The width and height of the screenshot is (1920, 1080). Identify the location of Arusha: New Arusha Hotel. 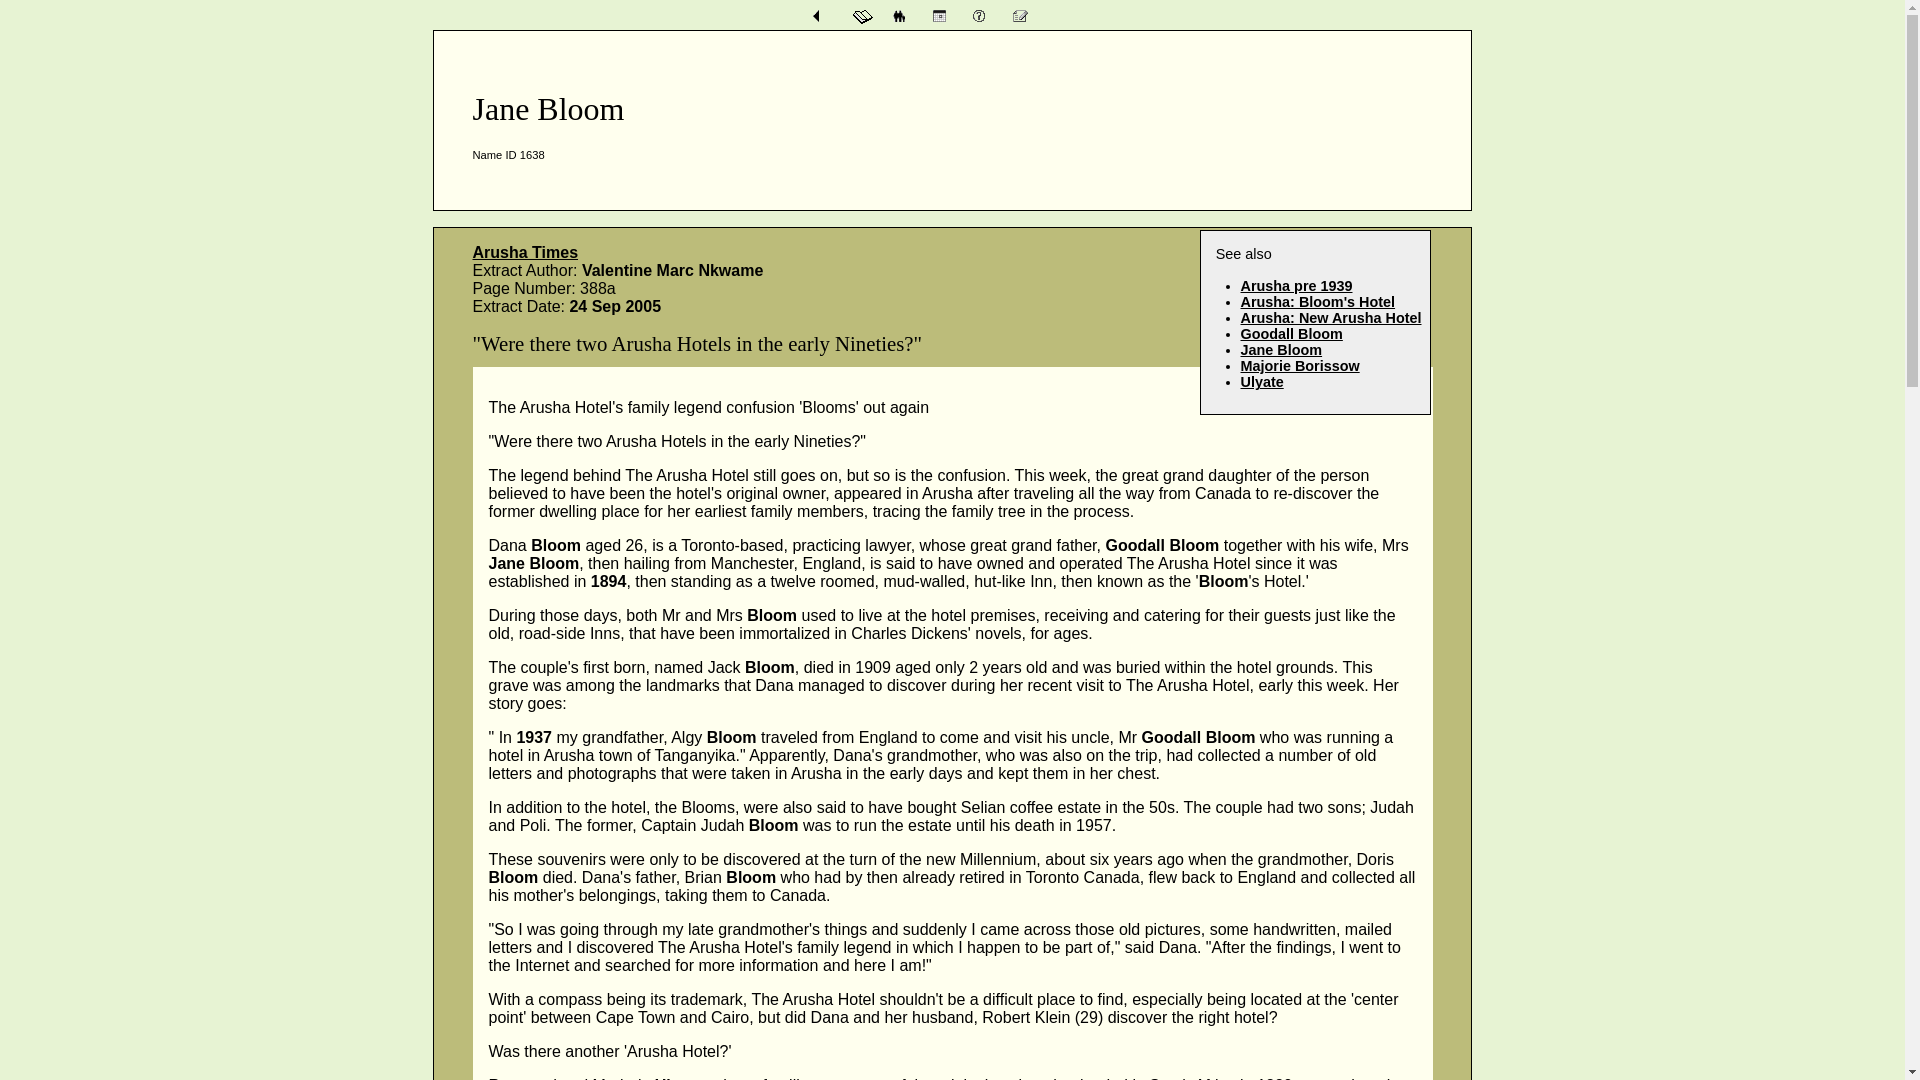
(1331, 318).